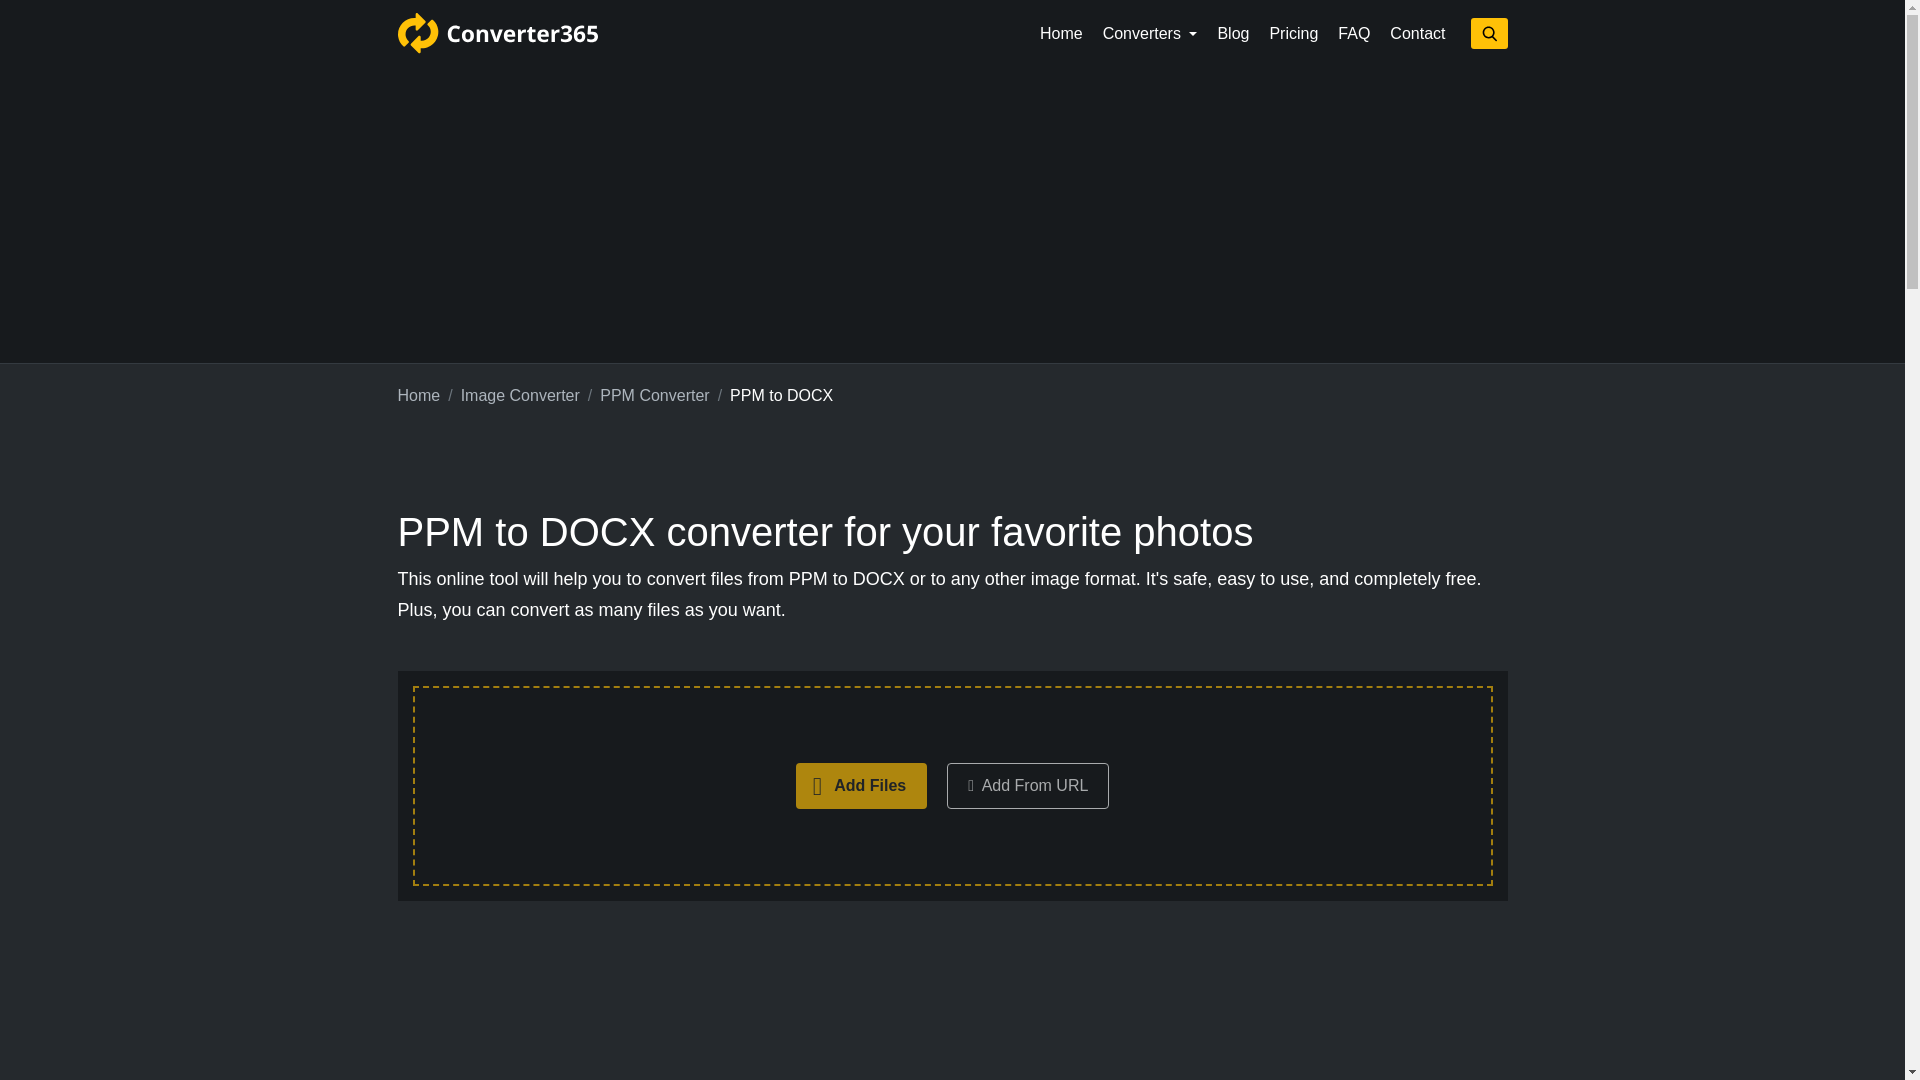 The width and height of the screenshot is (1920, 1080). Describe the element at coordinates (952, 786) in the screenshot. I see `Drop files here` at that location.